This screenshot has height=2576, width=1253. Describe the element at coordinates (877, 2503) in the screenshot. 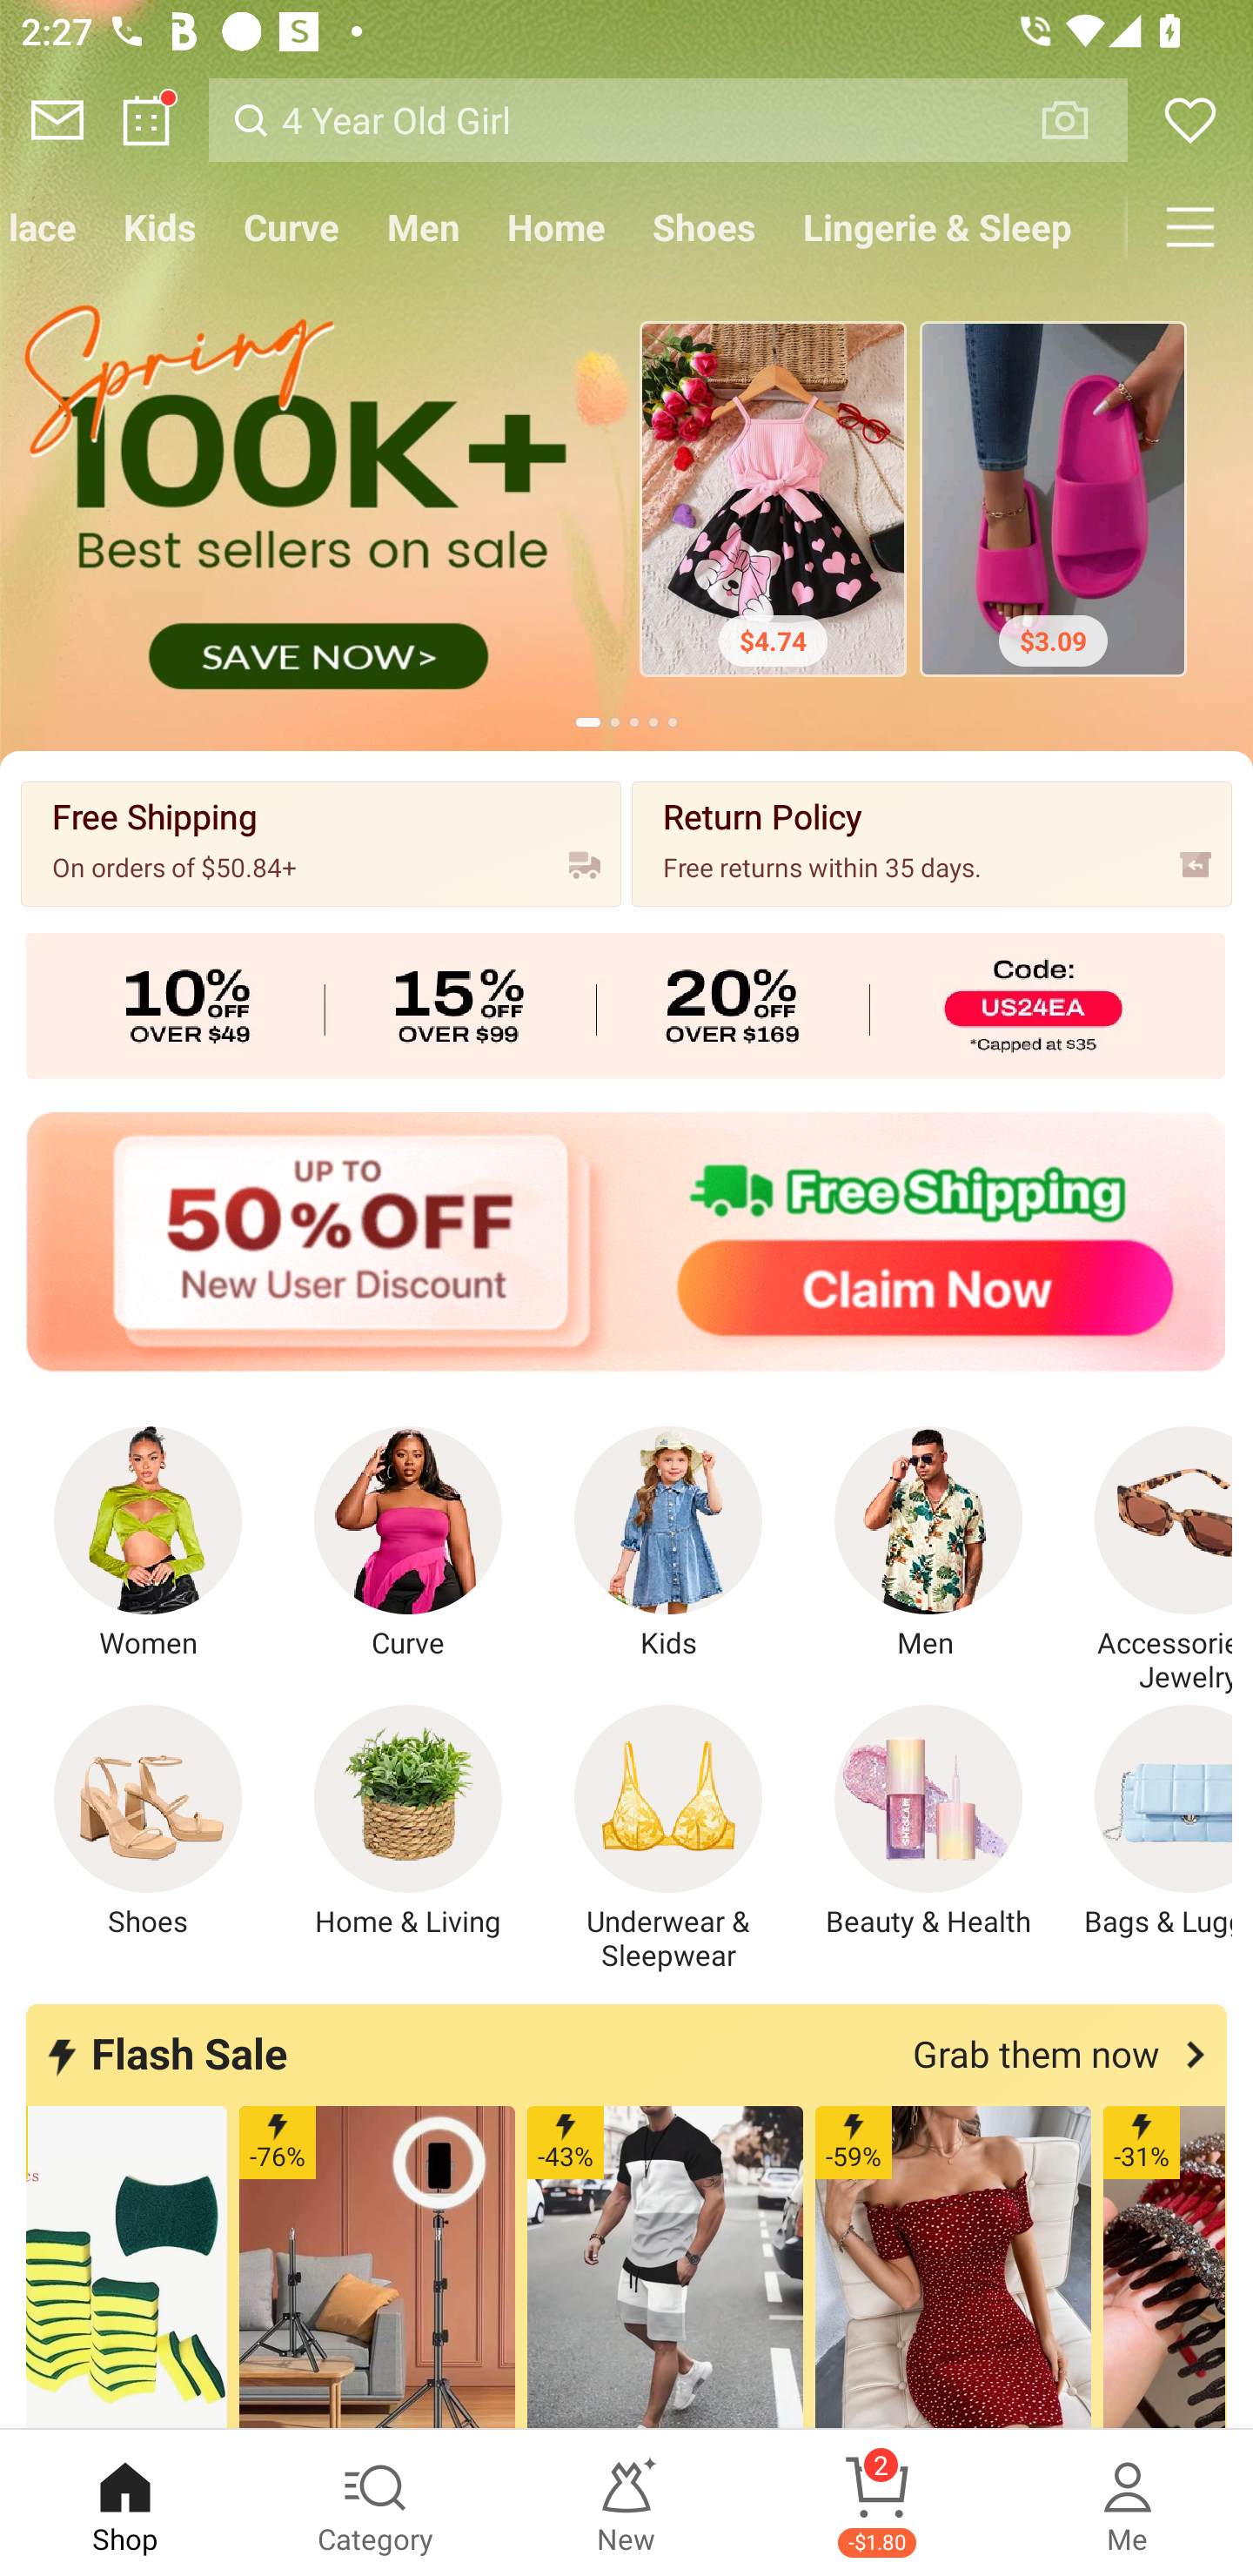

I see `Cart 2 -$1.80` at that location.